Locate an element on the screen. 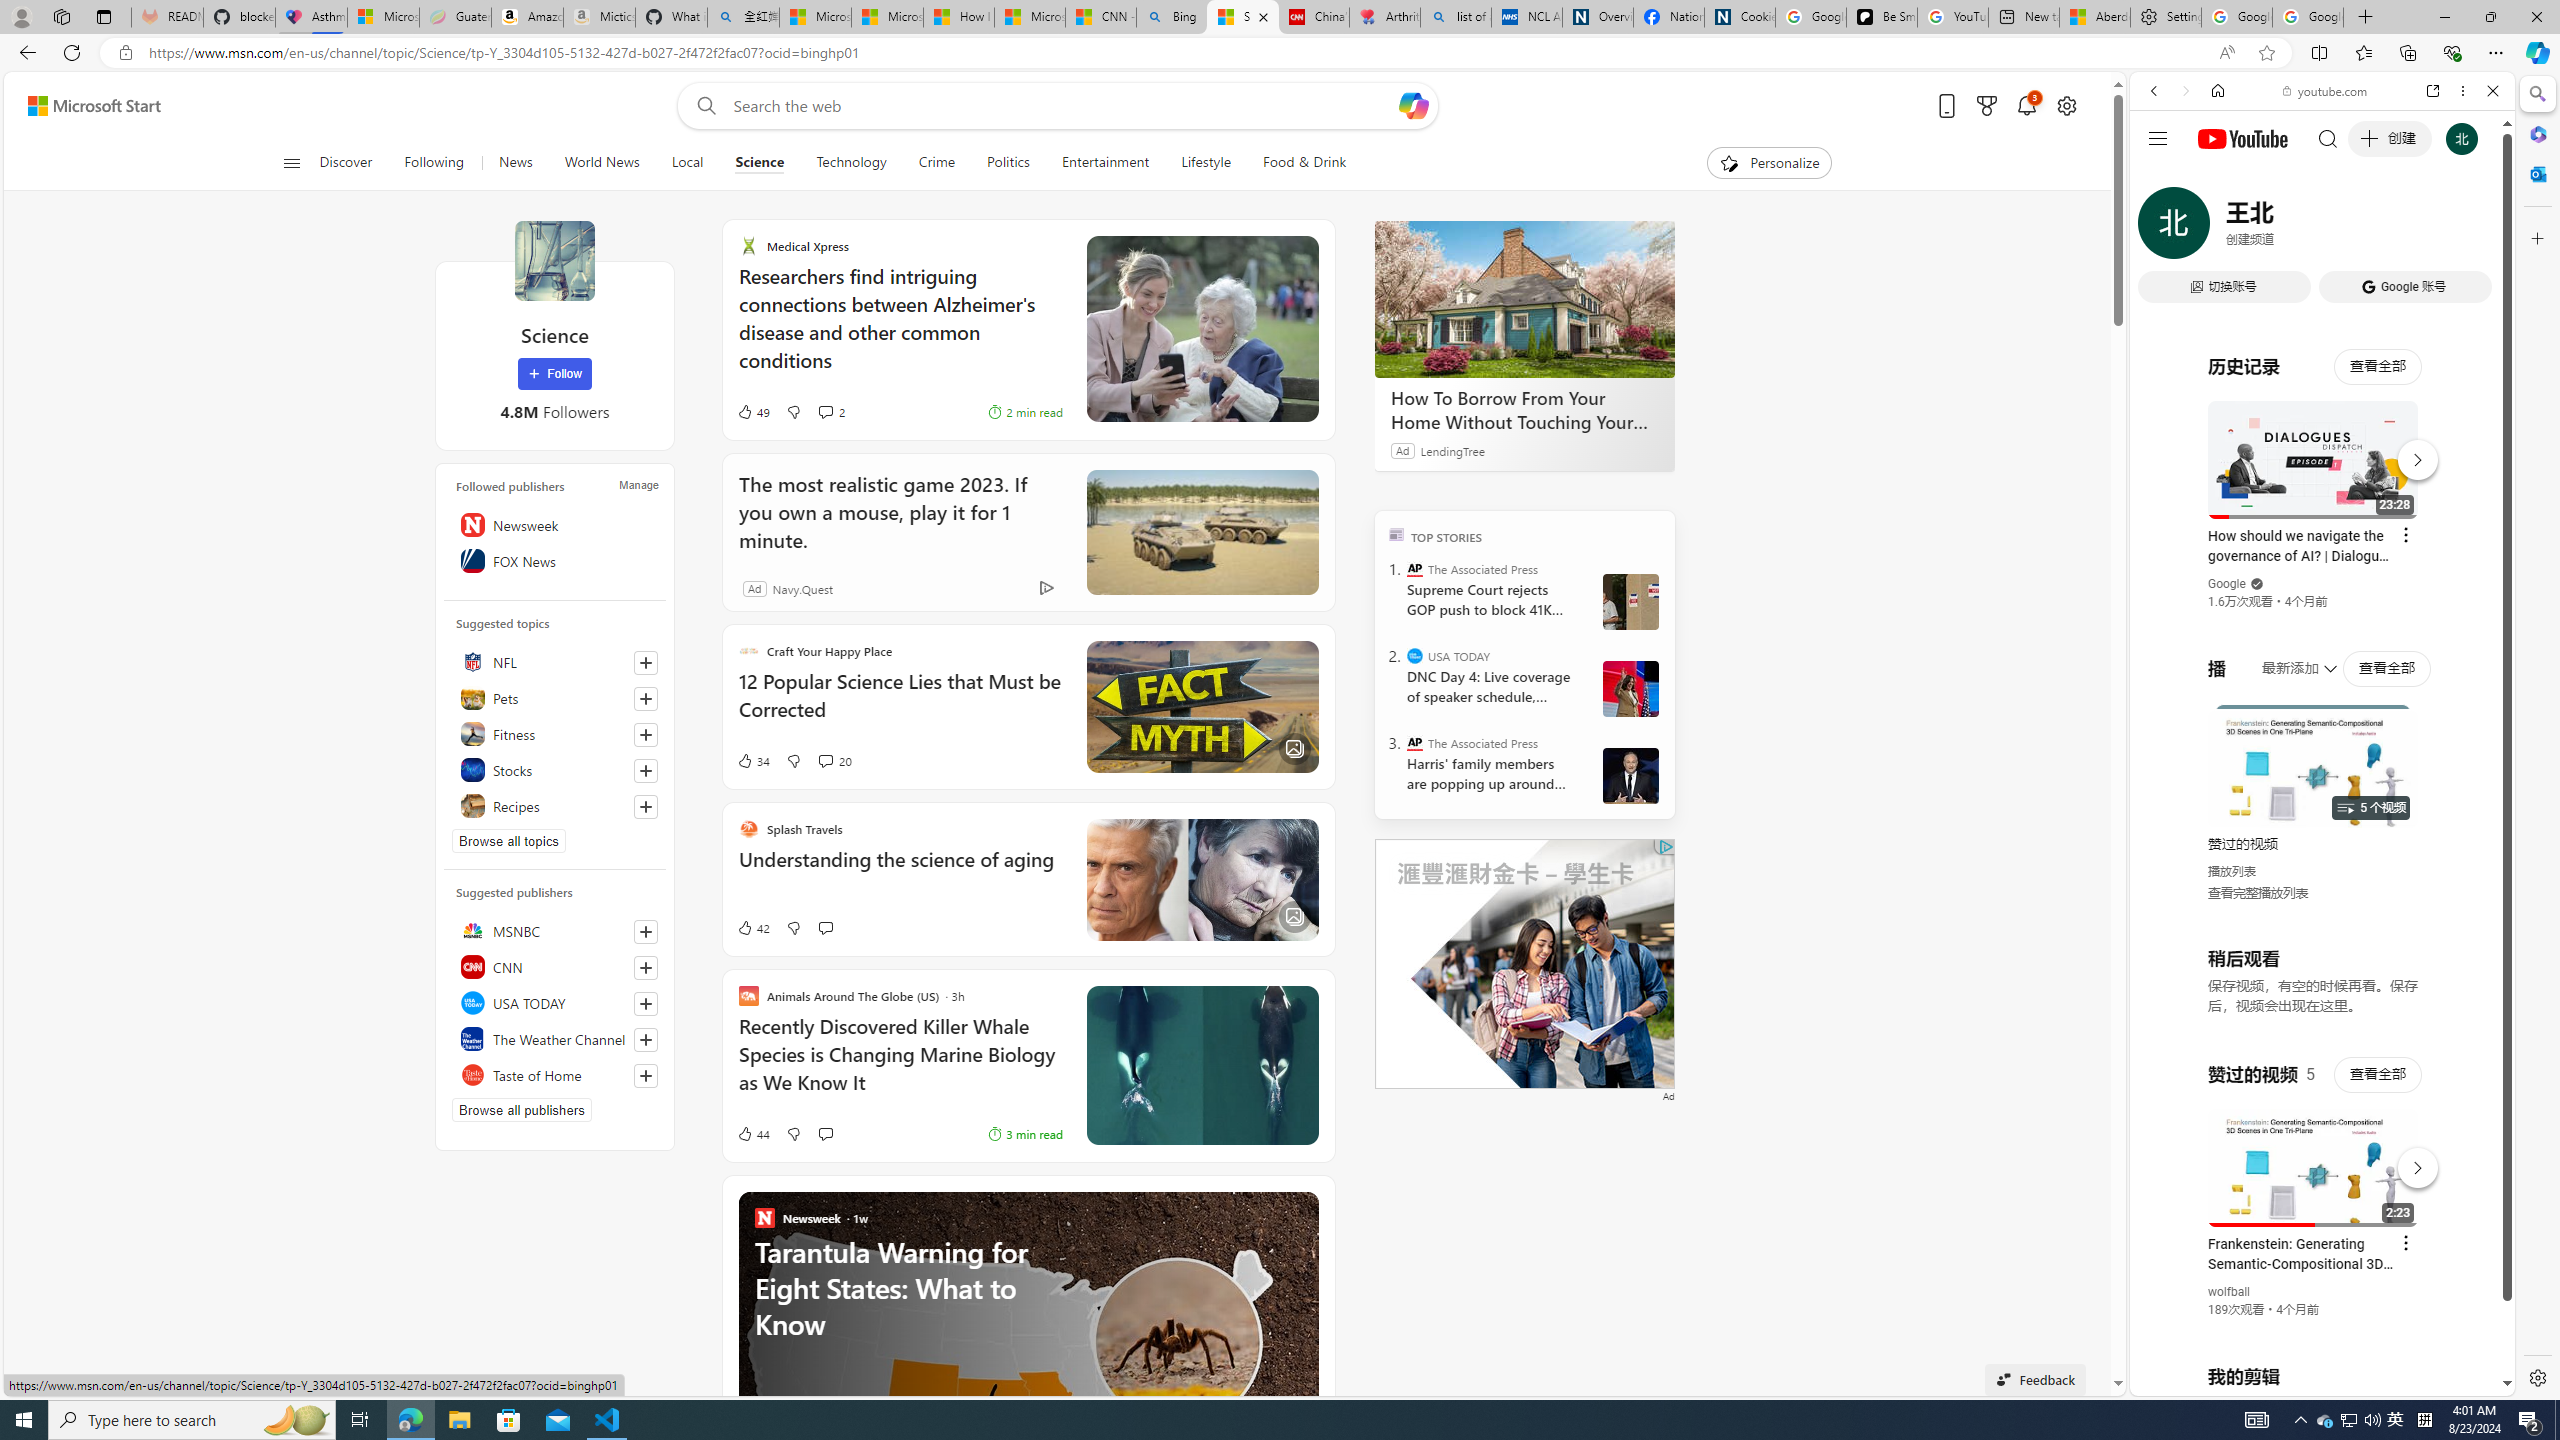 This screenshot has width=2560, height=1440. Address and search bar is located at coordinates (1178, 53).